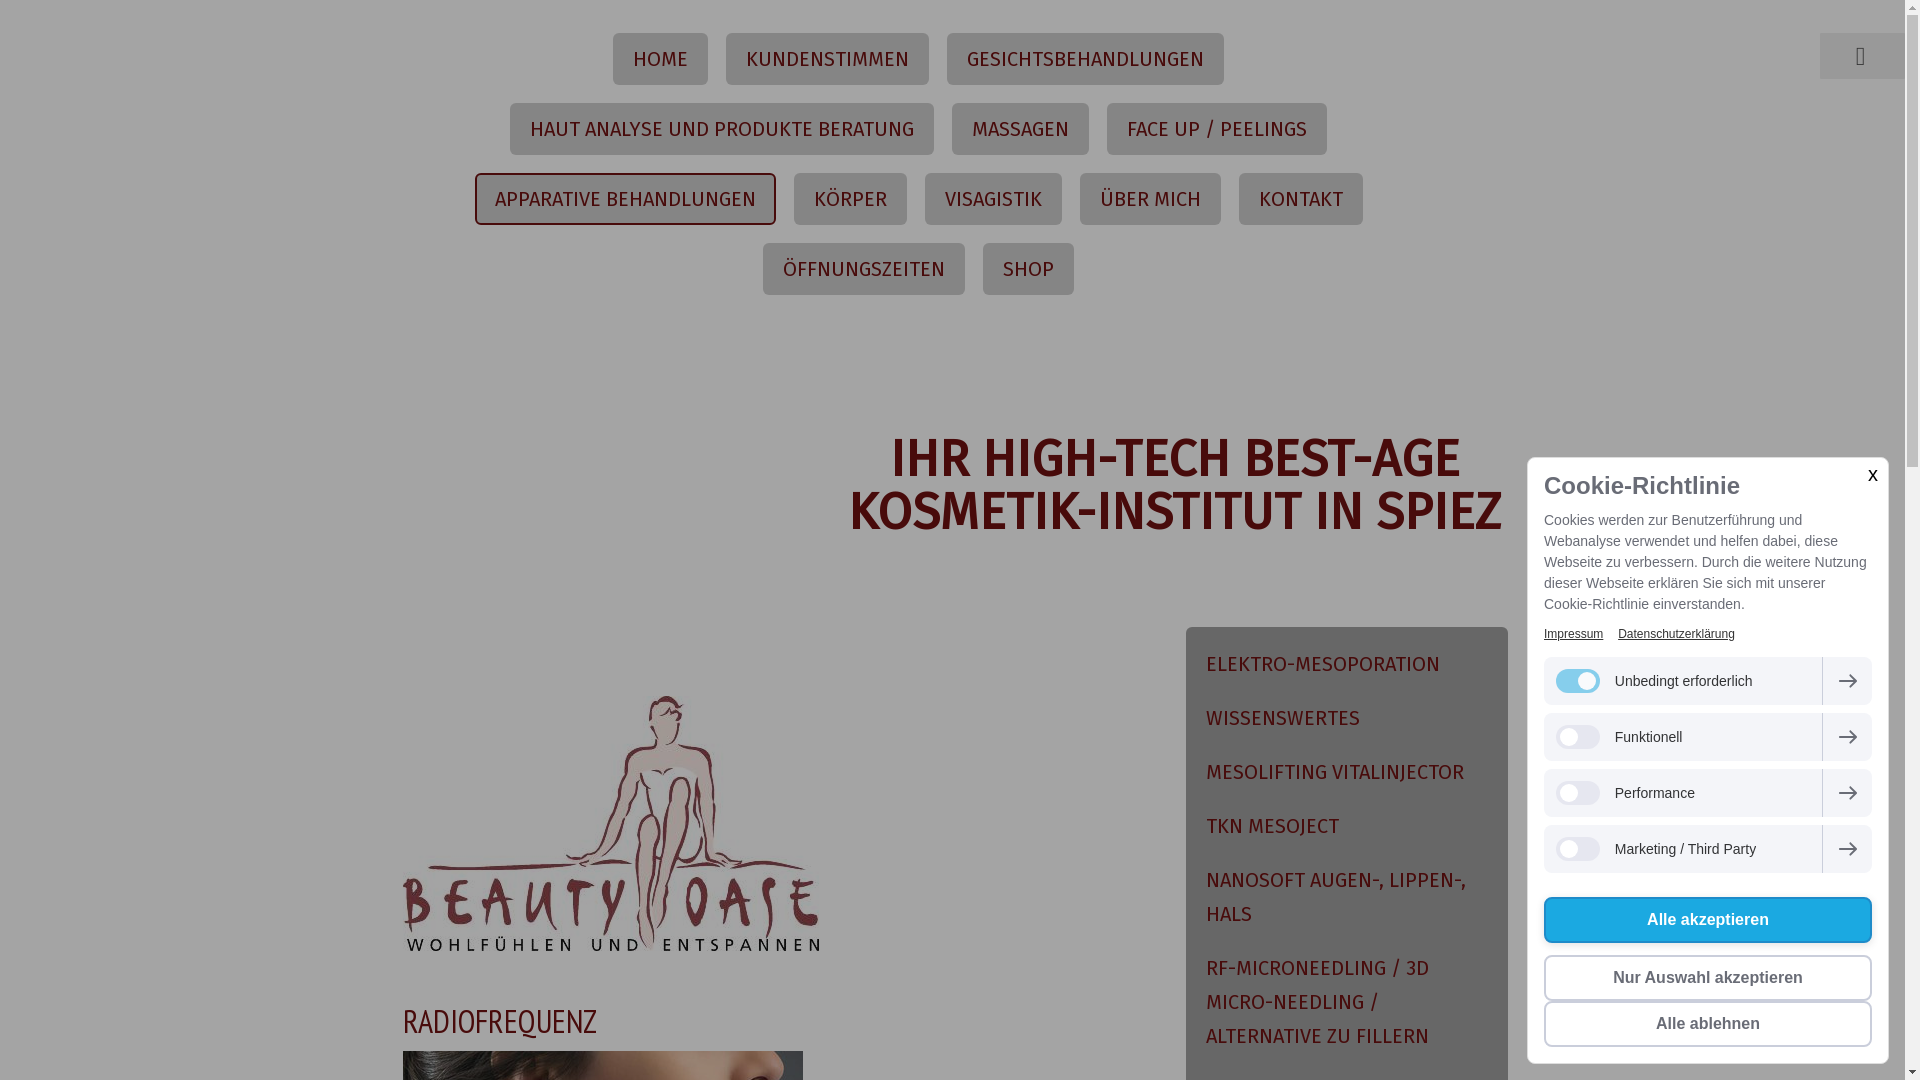 The height and width of the screenshot is (1080, 1920). What do you see at coordinates (1347, 826) in the screenshot?
I see `TKN MESOJECT` at bounding box center [1347, 826].